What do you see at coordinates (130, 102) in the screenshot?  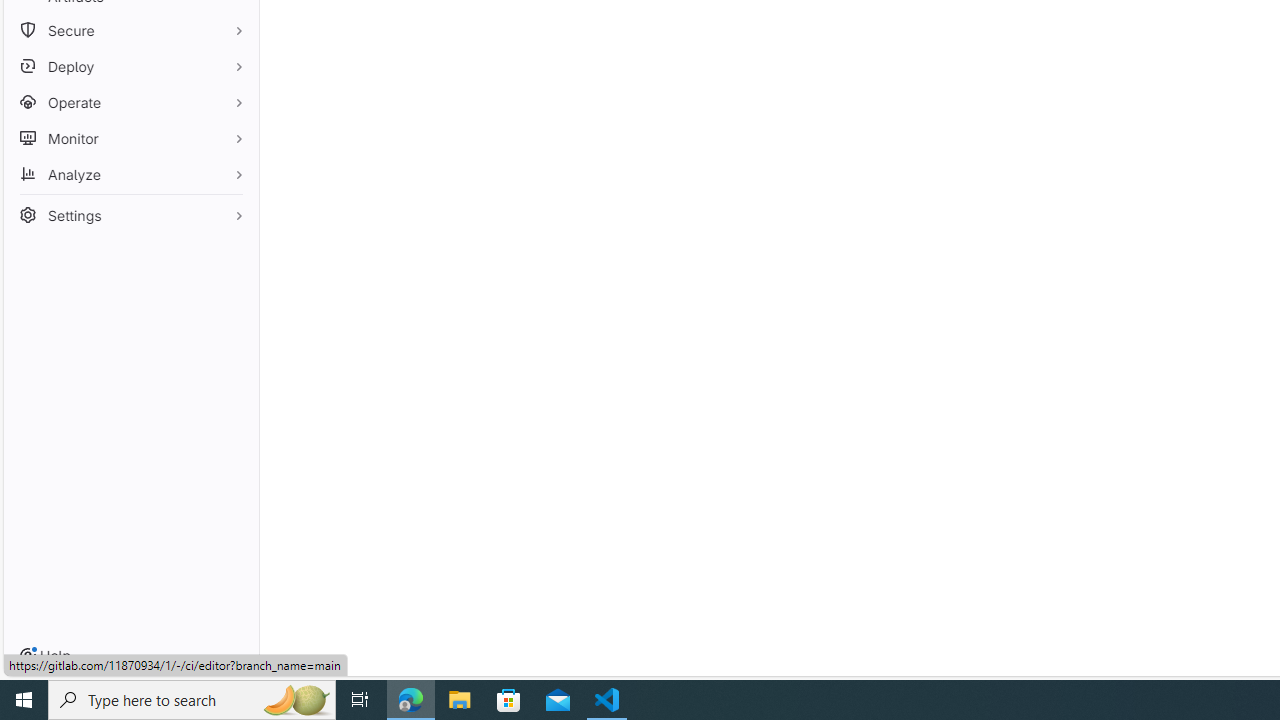 I see `Operate` at bounding box center [130, 102].